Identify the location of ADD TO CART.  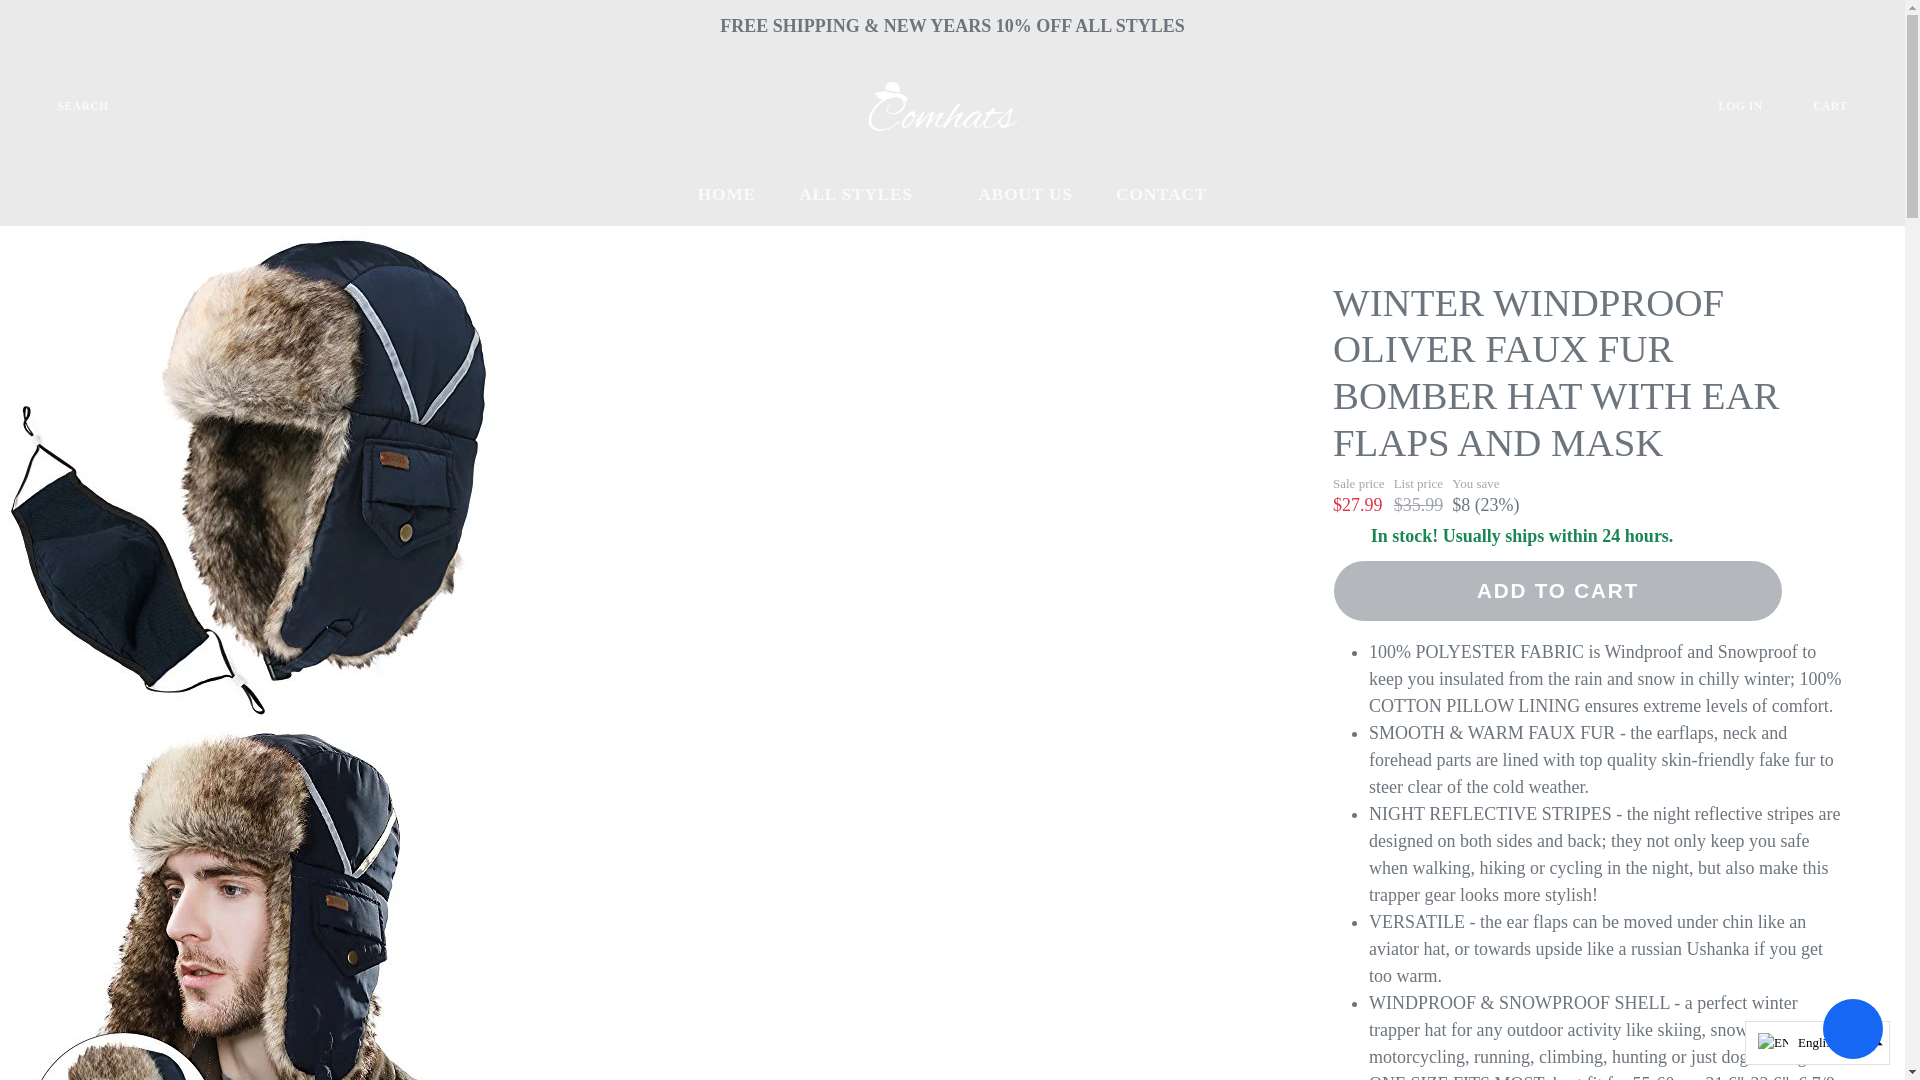
(1558, 591).